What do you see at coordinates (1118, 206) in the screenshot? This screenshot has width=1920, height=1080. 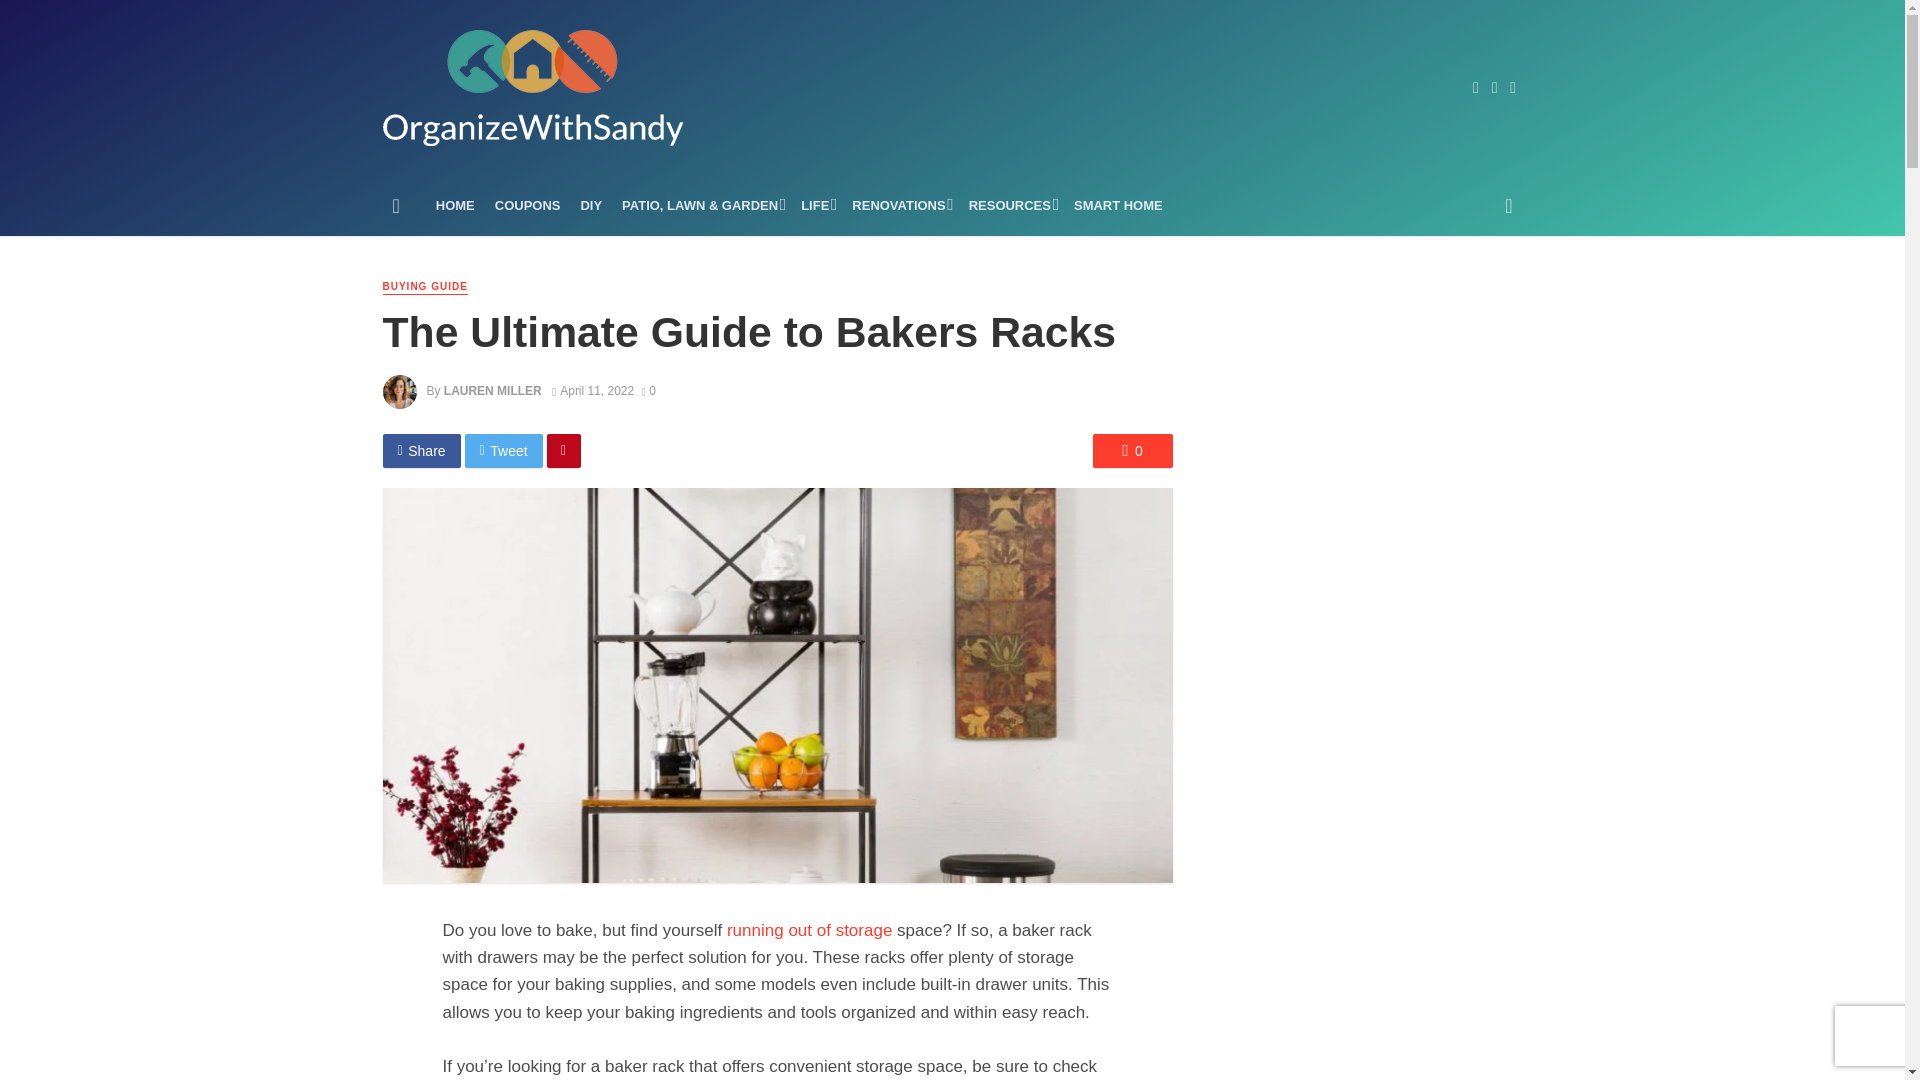 I see `SMART HOME` at bounding box center [1118, 206].